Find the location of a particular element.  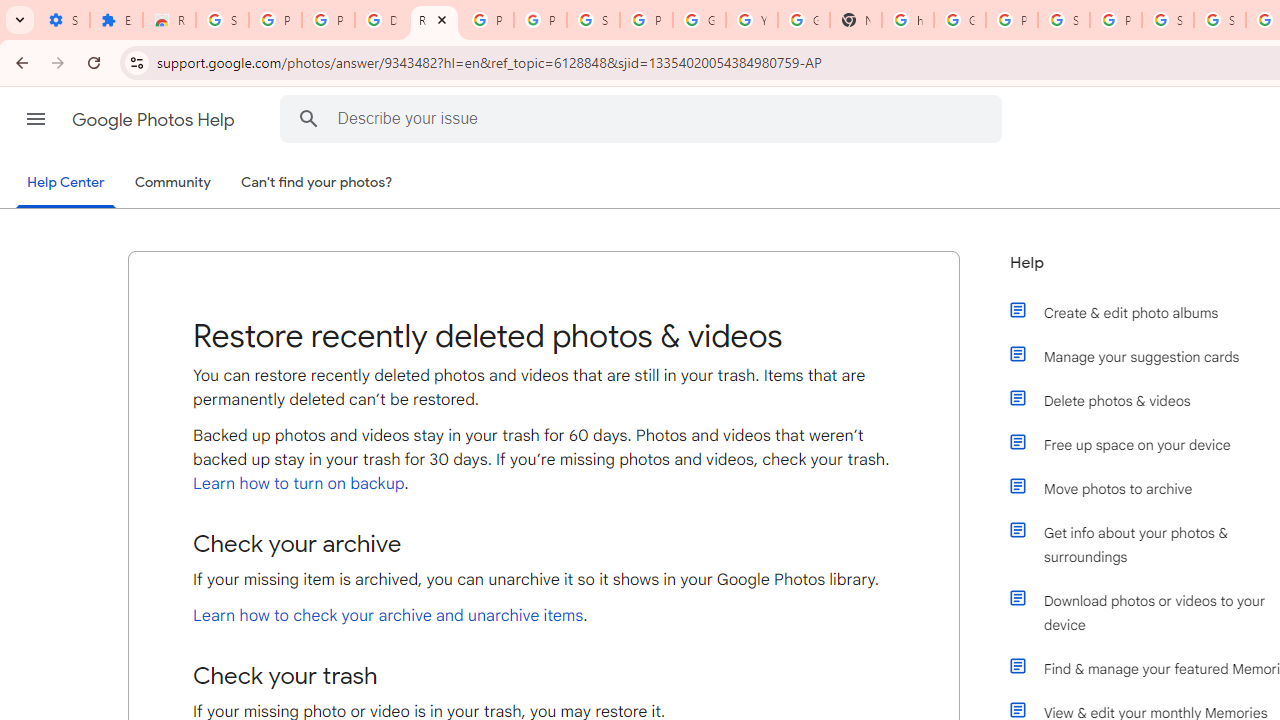

View site information is located at coordinates (136, 62).